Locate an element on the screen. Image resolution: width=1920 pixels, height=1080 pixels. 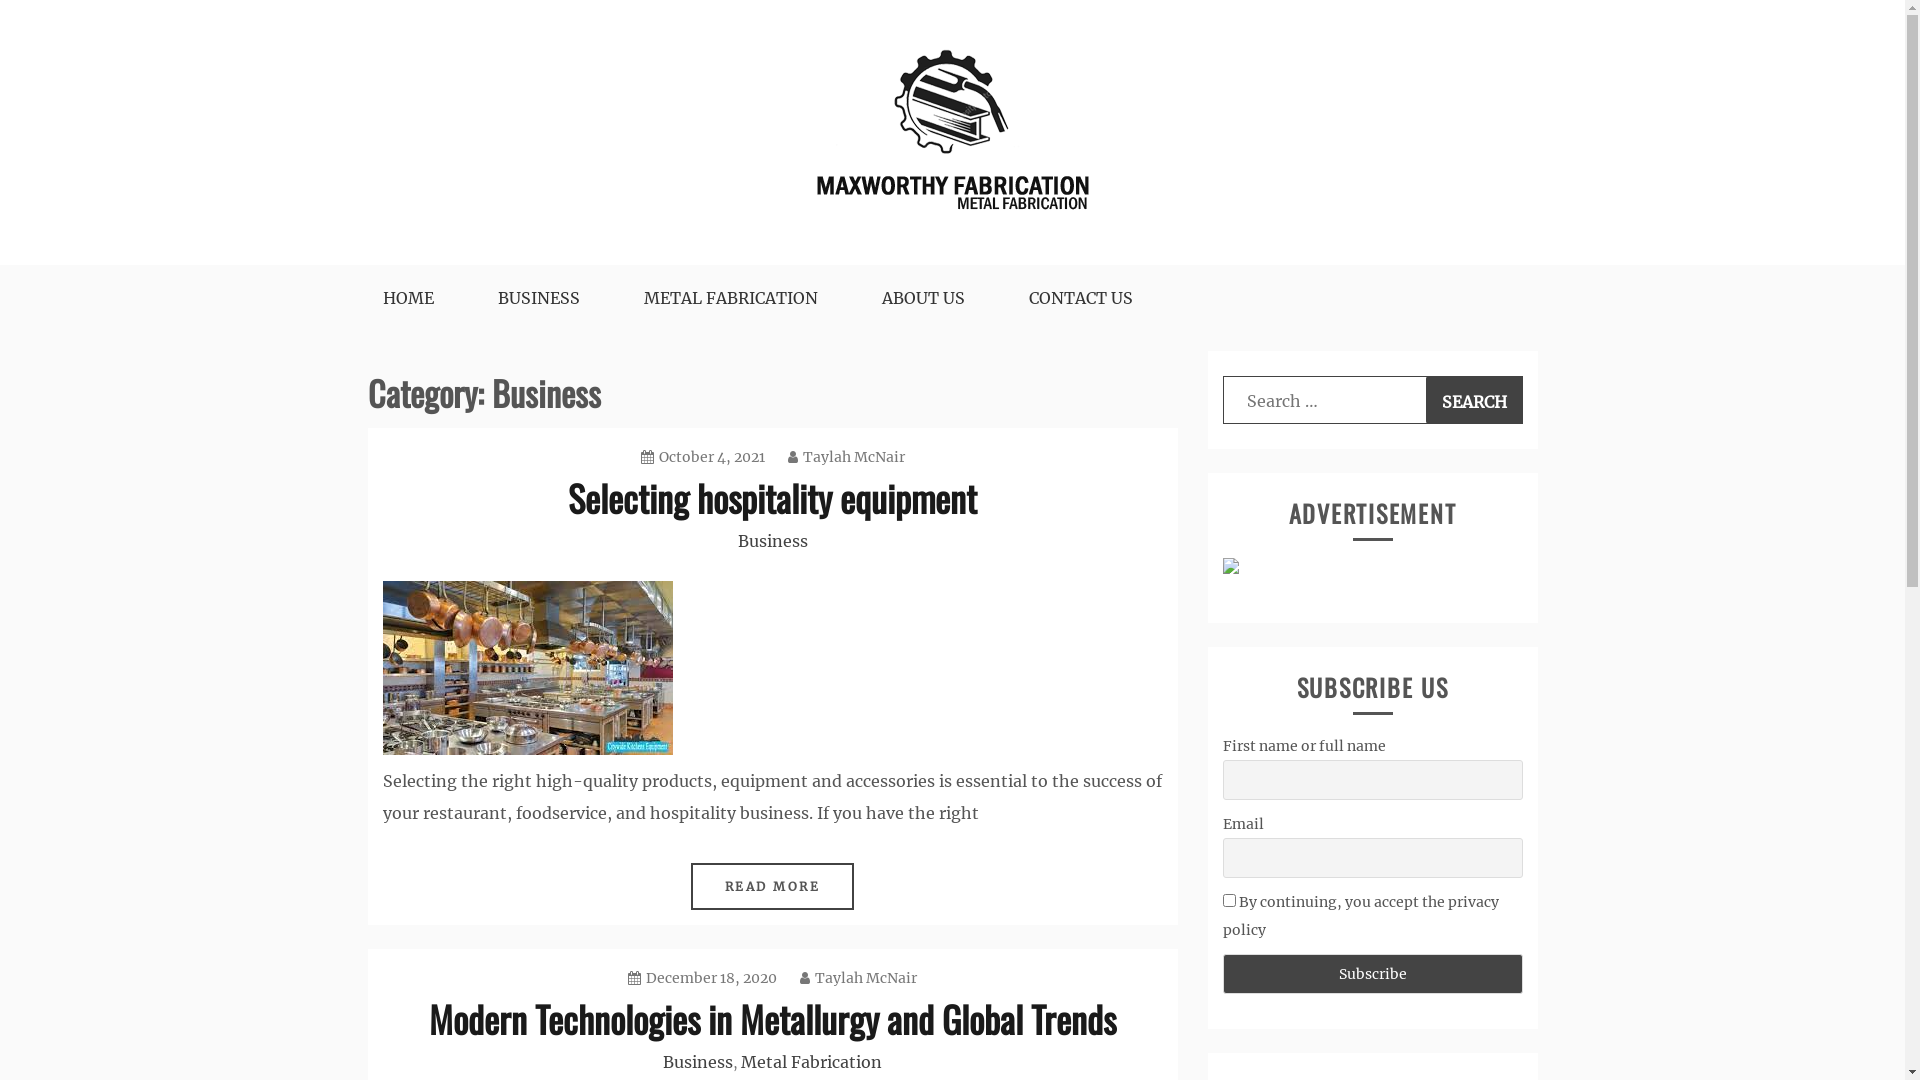
Maxworthy Fabrication is located at coordinates (498, 276).